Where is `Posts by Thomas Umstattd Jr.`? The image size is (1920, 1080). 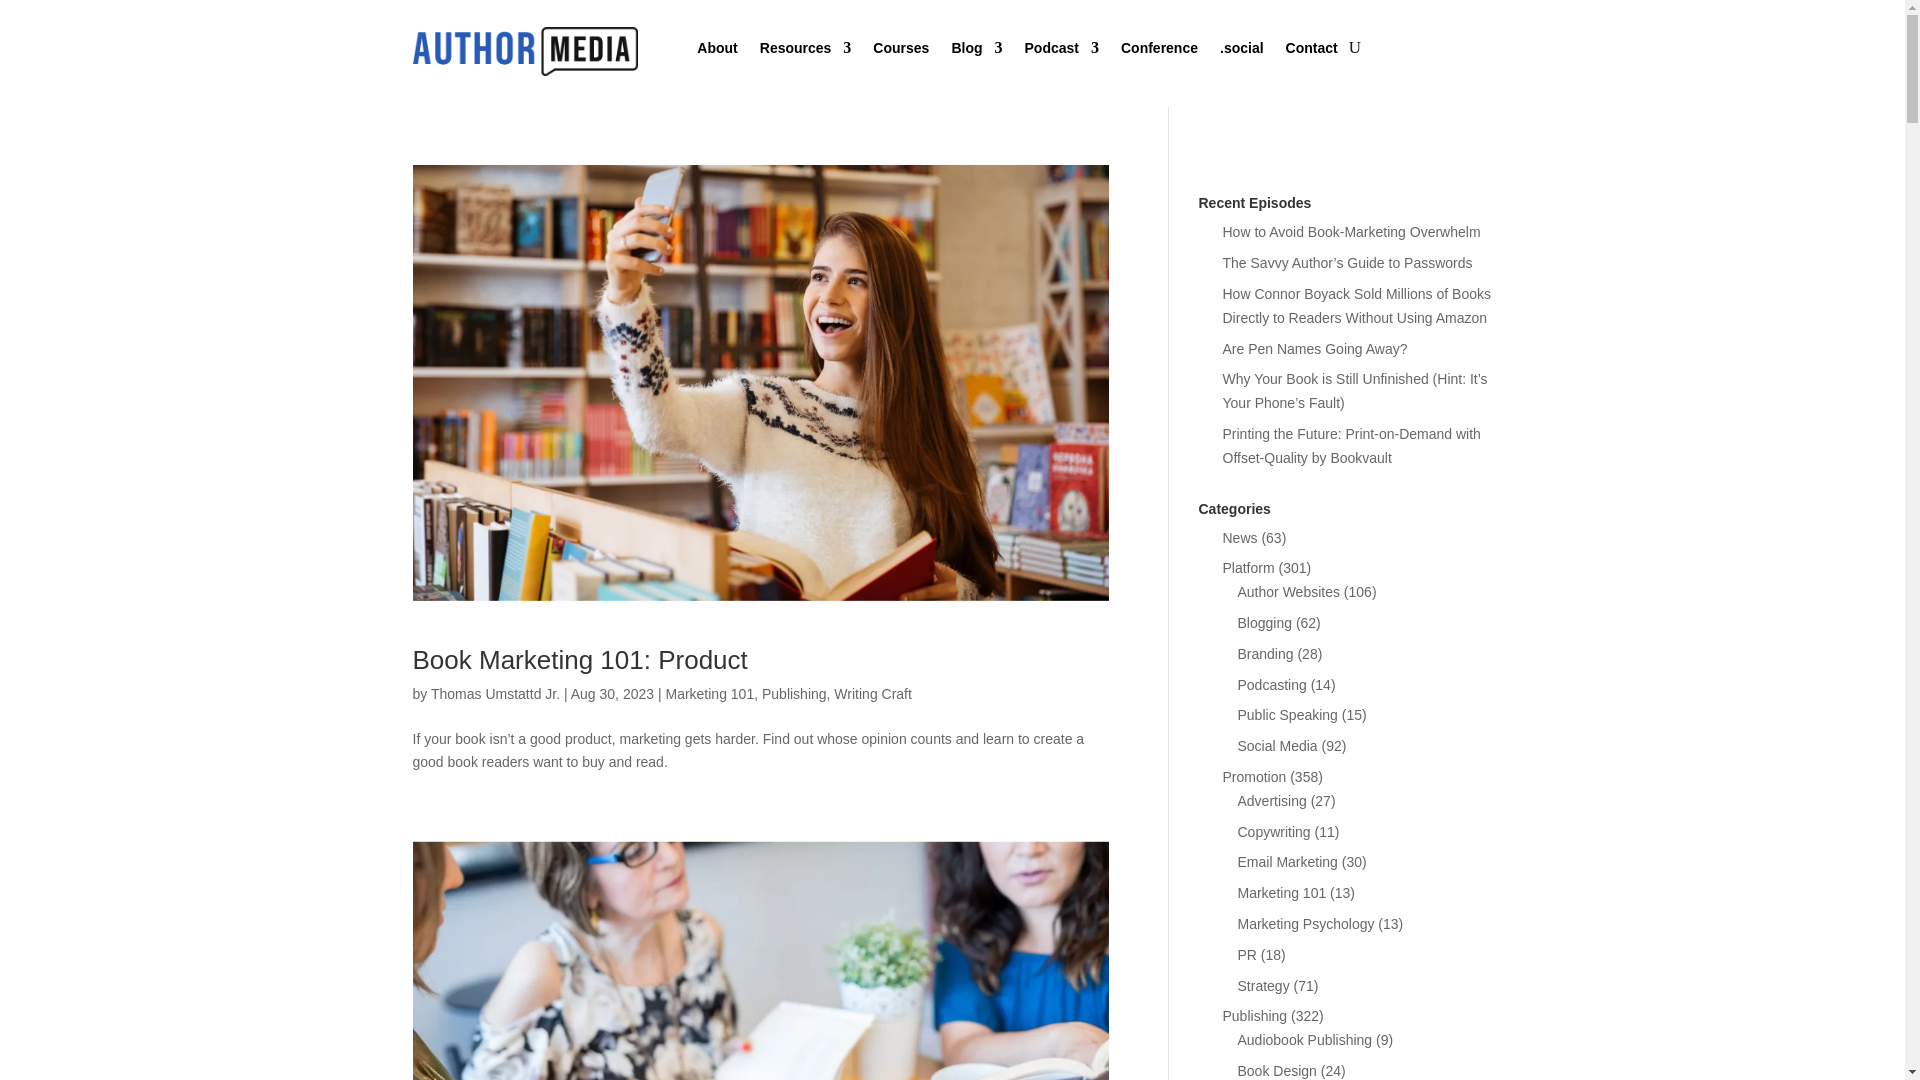 Posts by Thomas Umstattd Jr. is located at coordinates (495, 694).